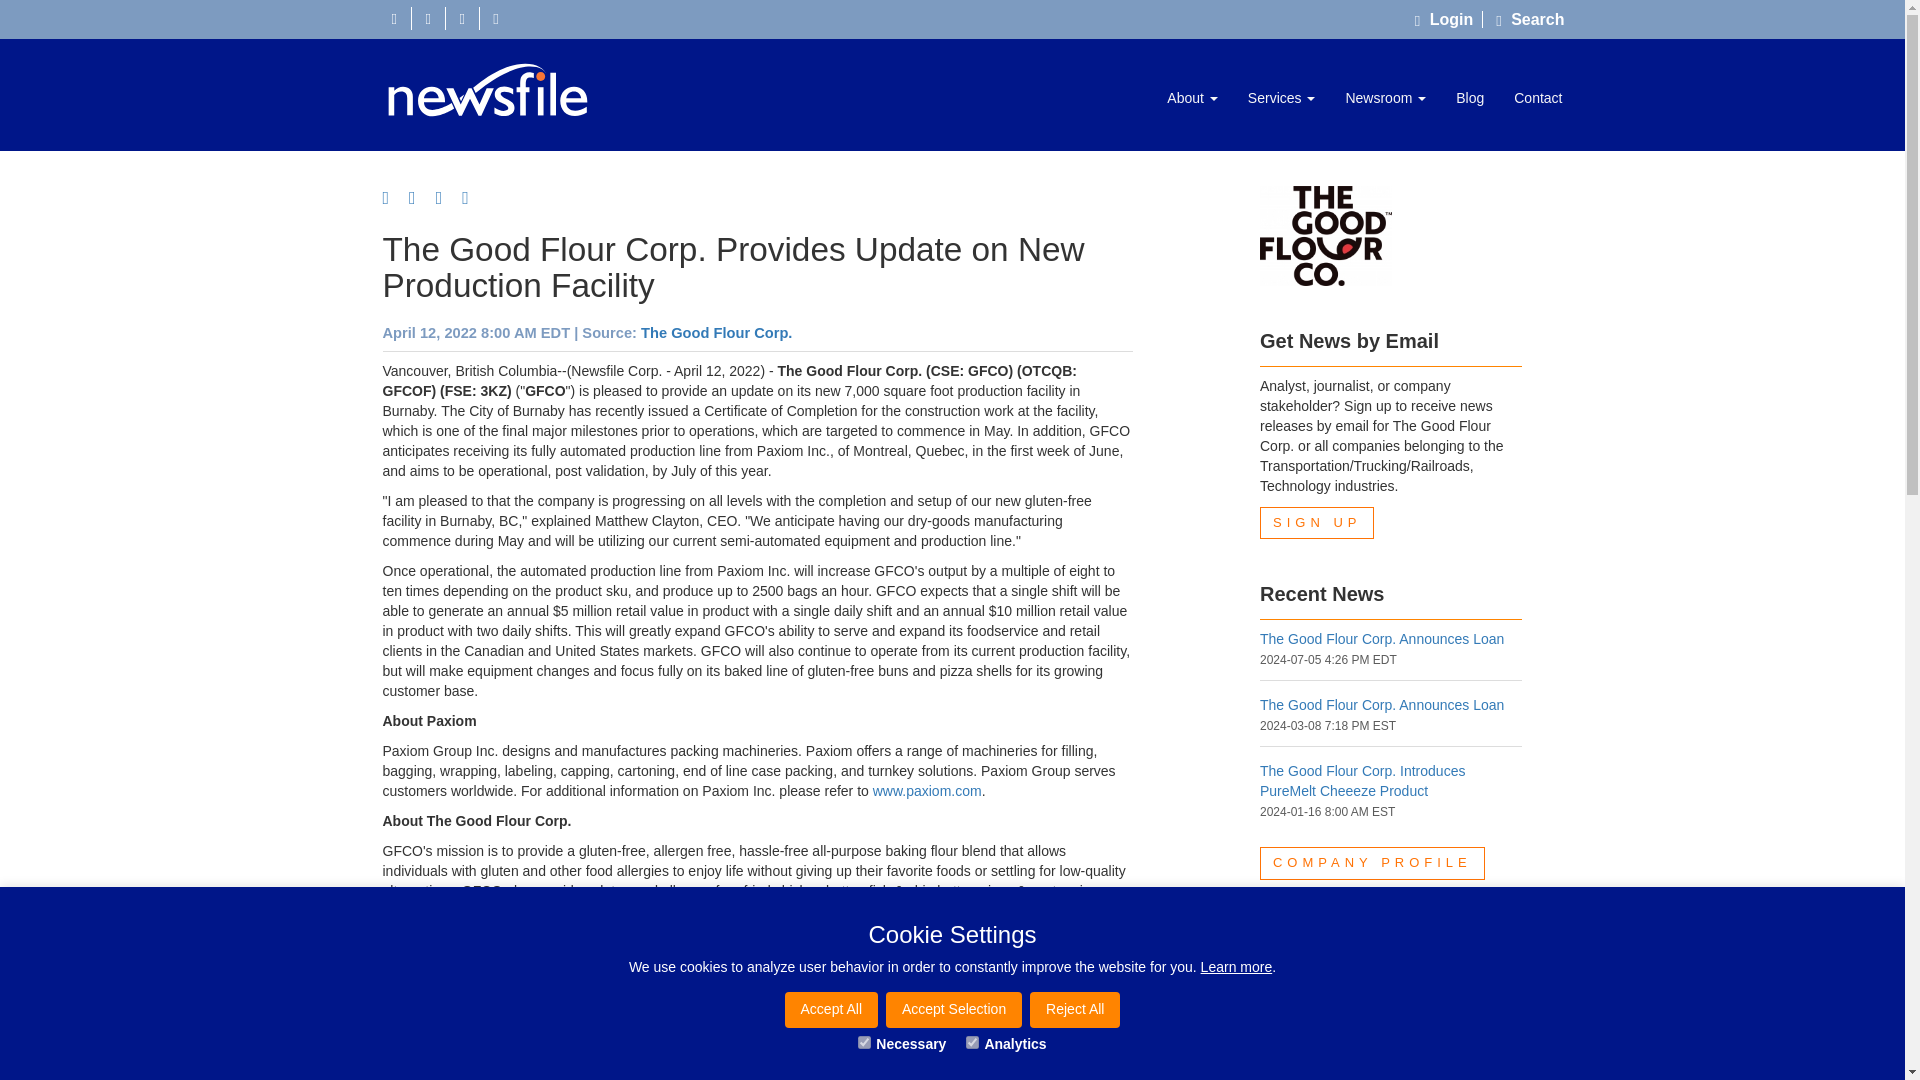 Image resolution: width=1920 pixels, height=1080 pixels. What do you see at coordinates (1448, 19) in the screenshot?
I see `Login` at bounding box center [1448, 19].